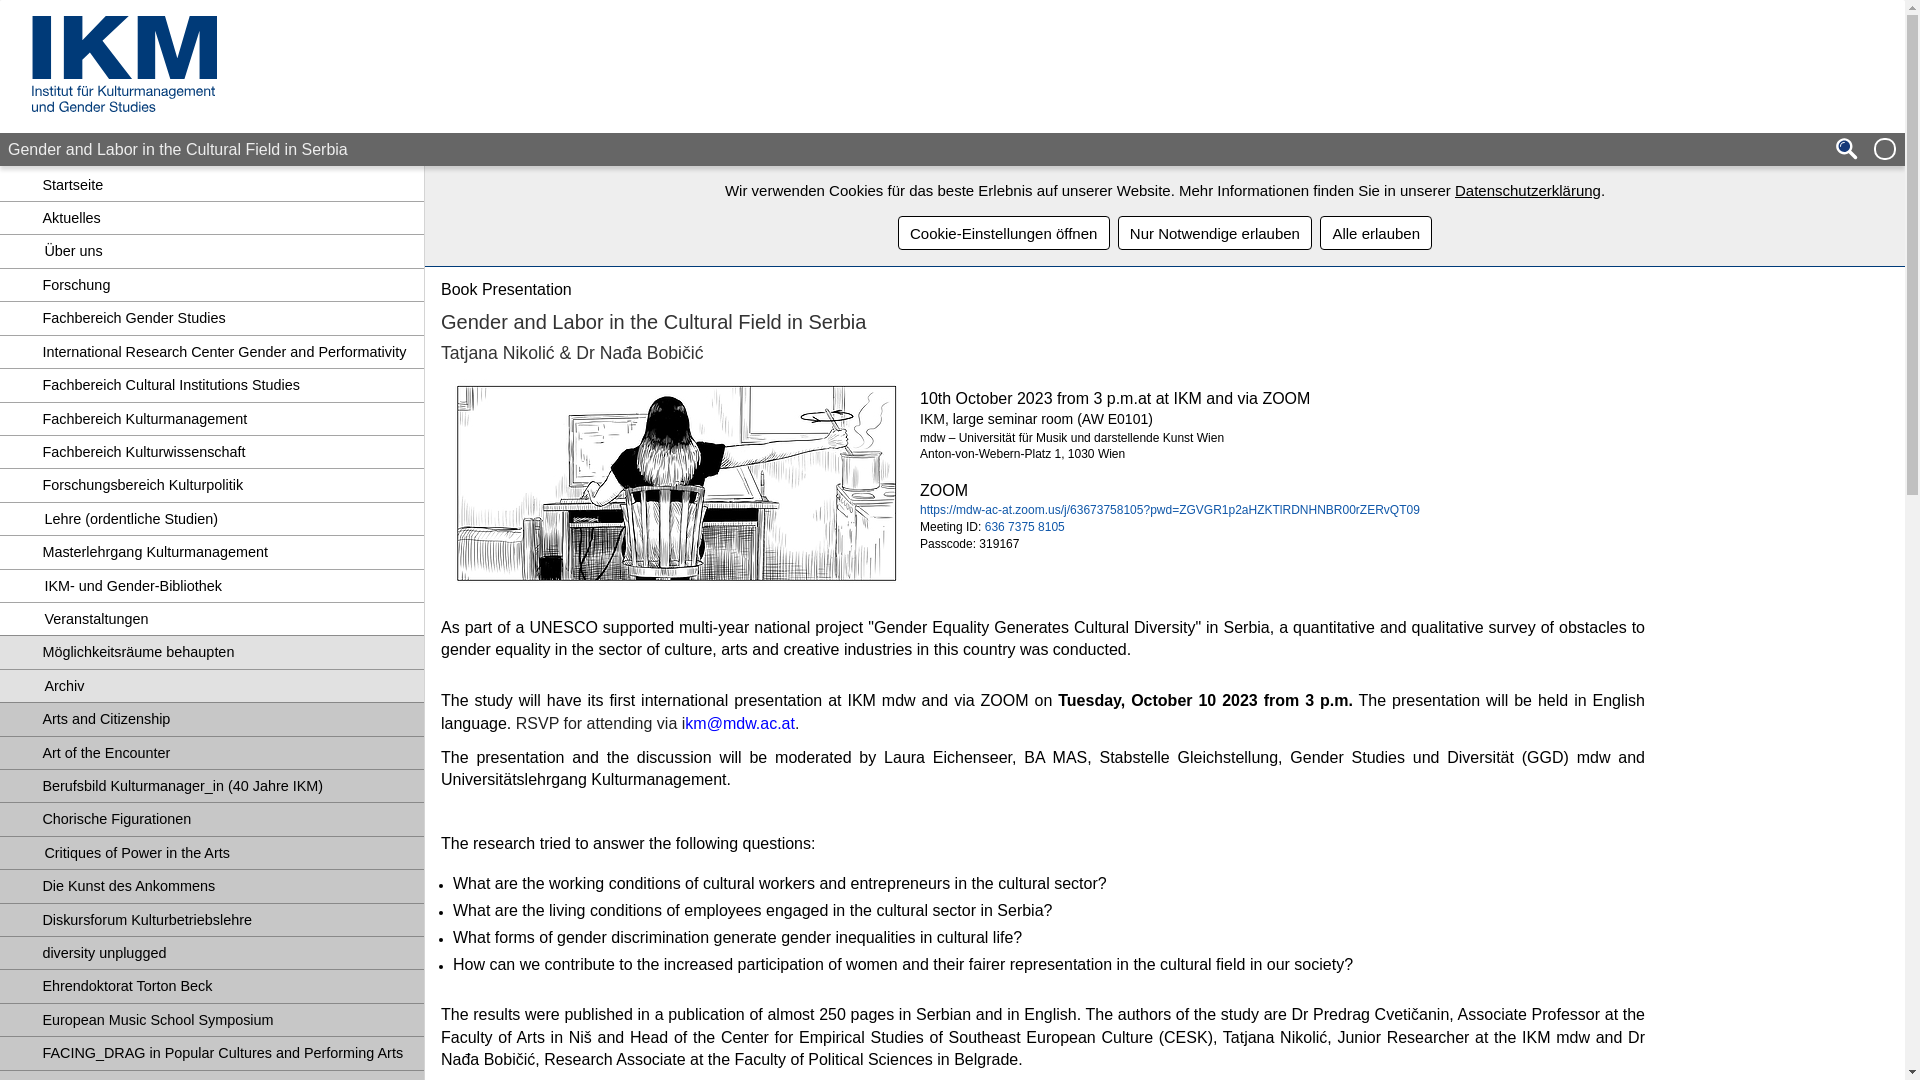  I want to click on Suche, so click(1846, 150).